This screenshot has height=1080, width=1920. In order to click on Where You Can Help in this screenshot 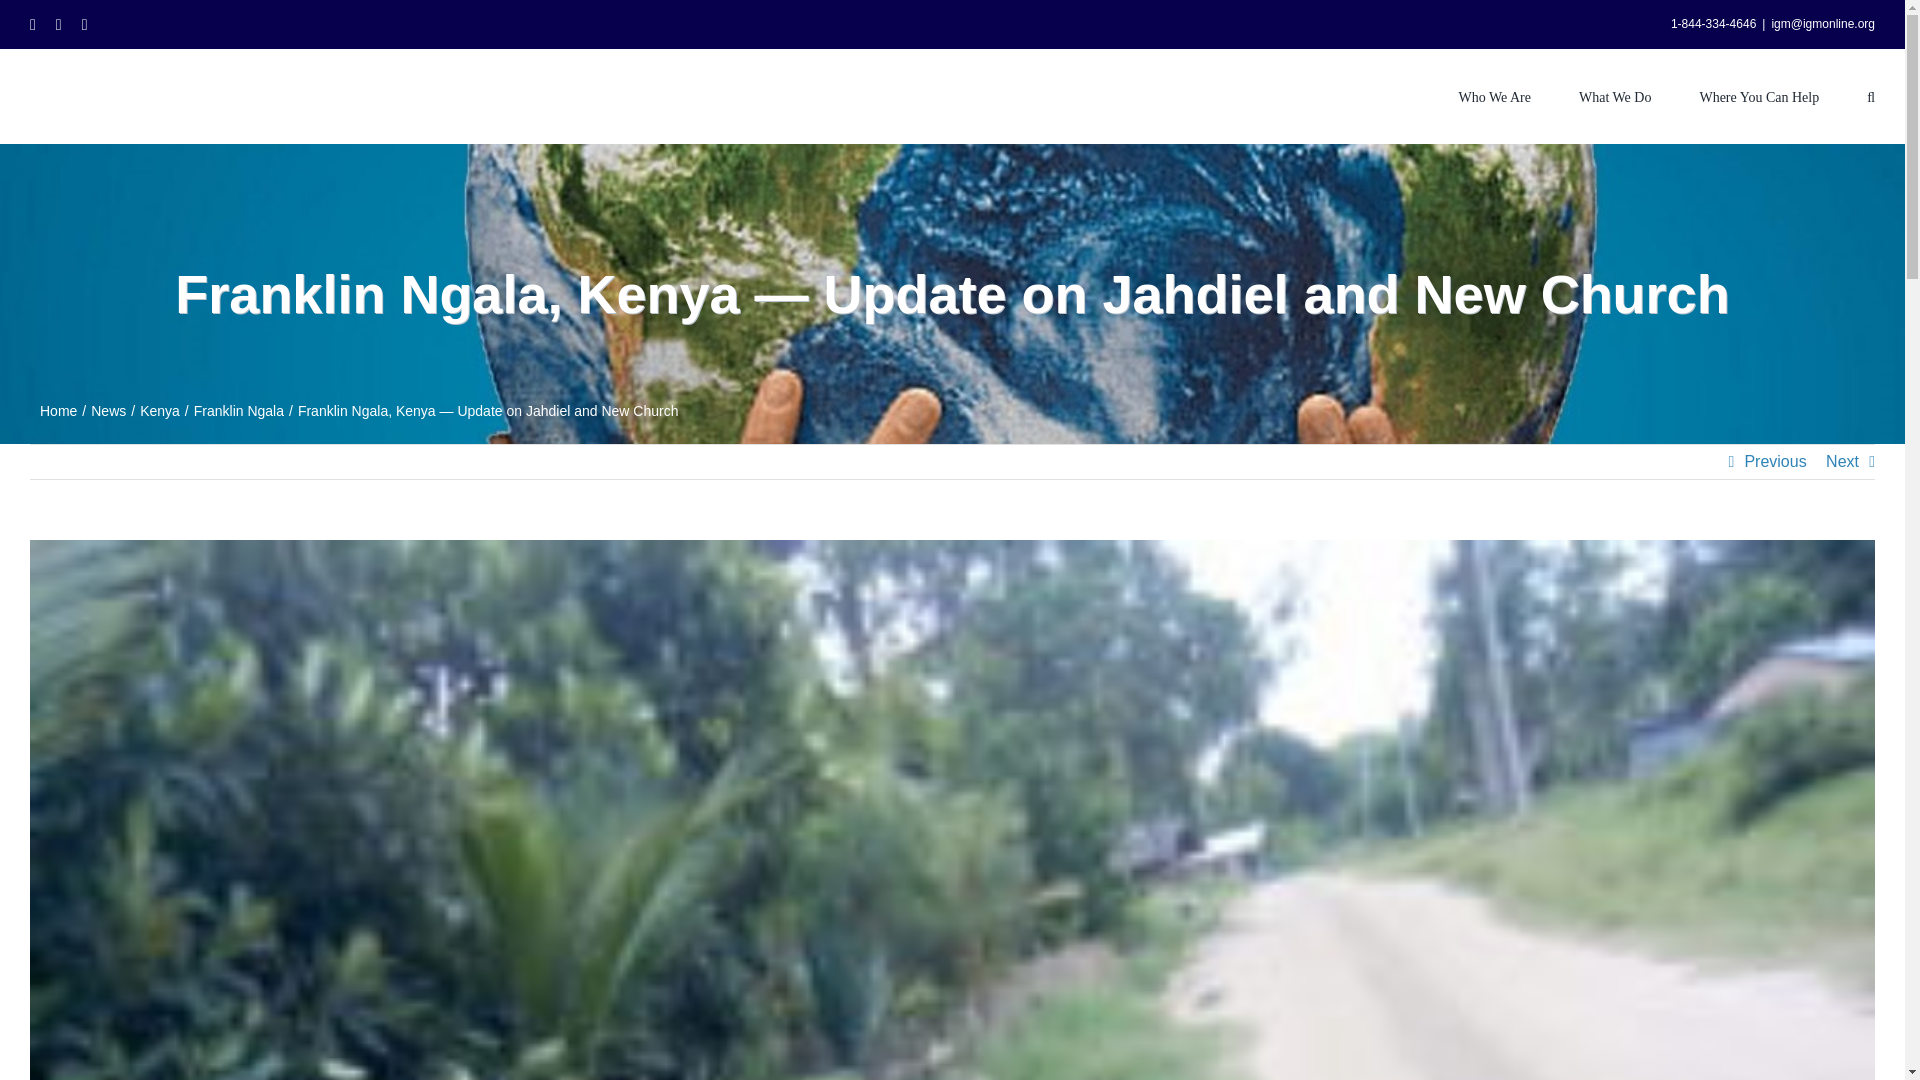, I will do `click(1758, 95)`.